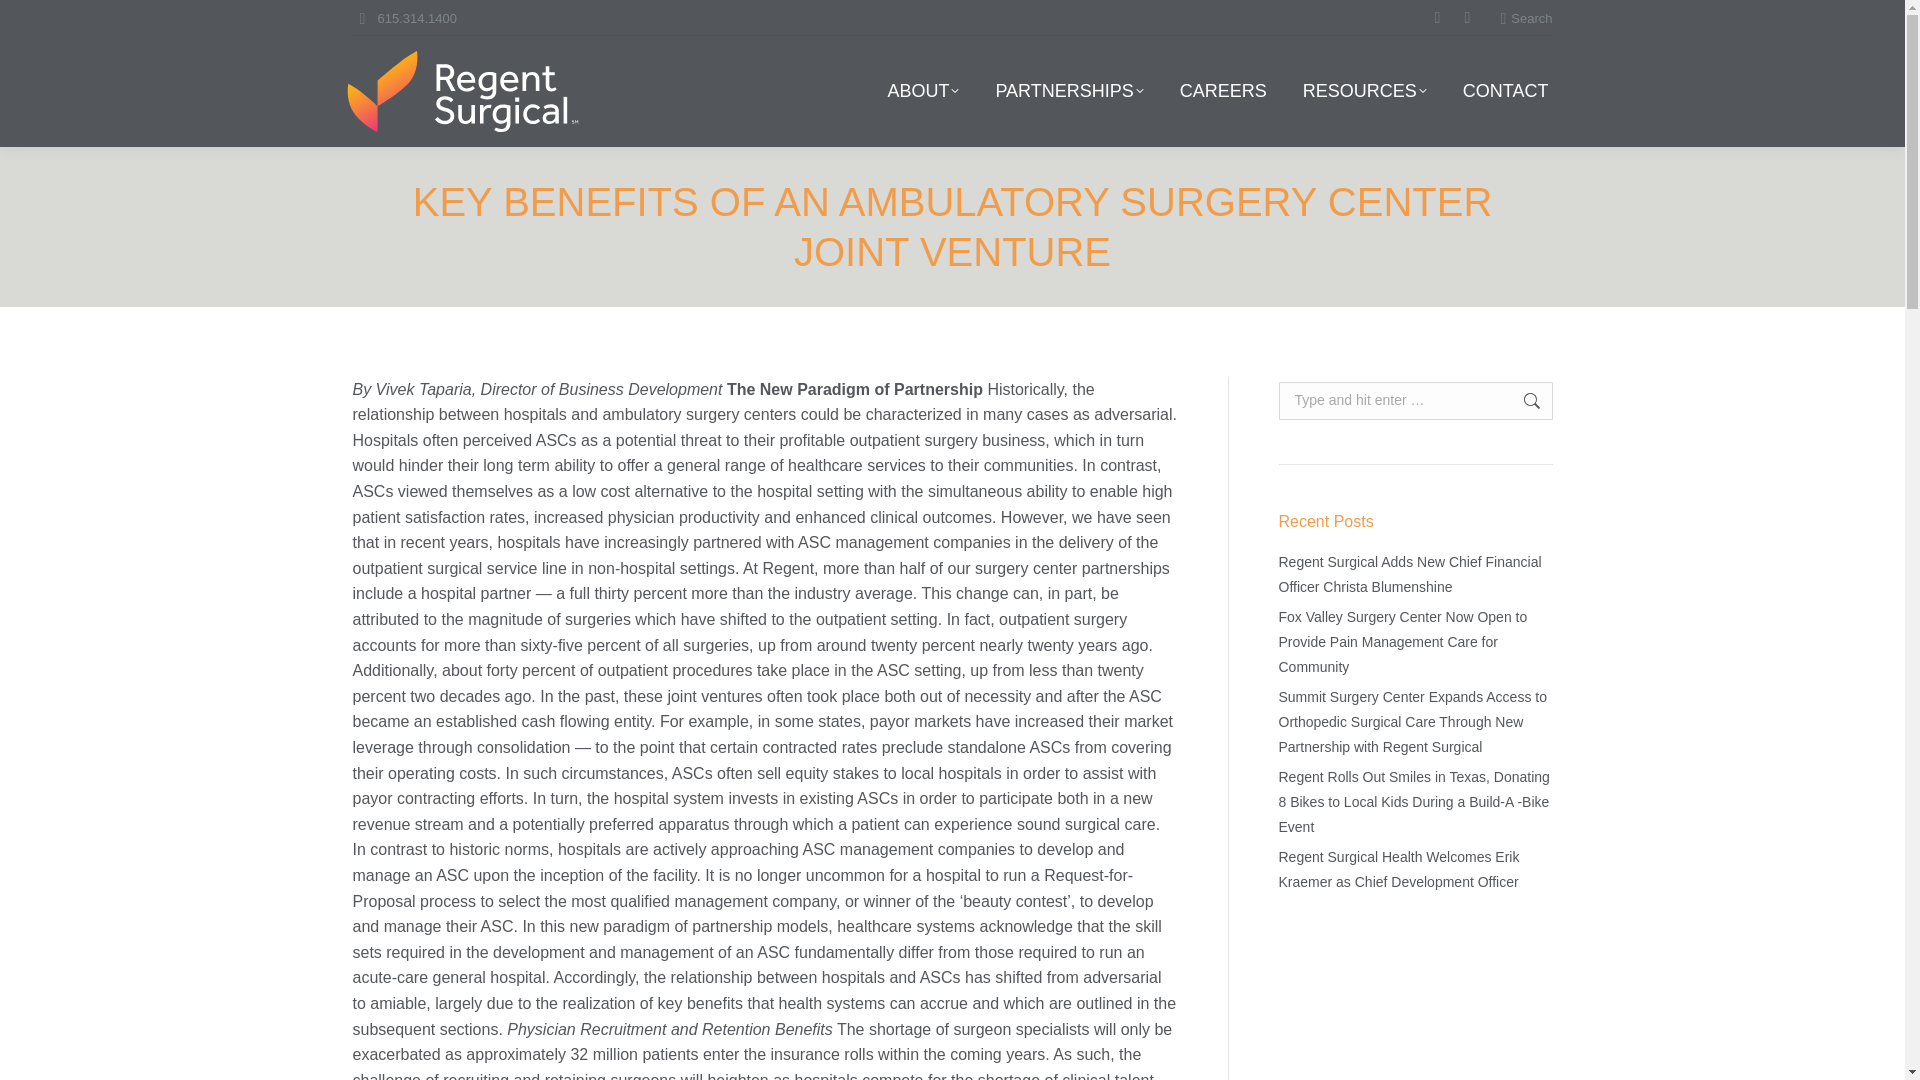 This screenshot has height=1080, width=1920. What do you see at coordinates (1436, 18) in the screenshot?
I see `Linkedin page opens in new window` at bounding box center [1436, 18].